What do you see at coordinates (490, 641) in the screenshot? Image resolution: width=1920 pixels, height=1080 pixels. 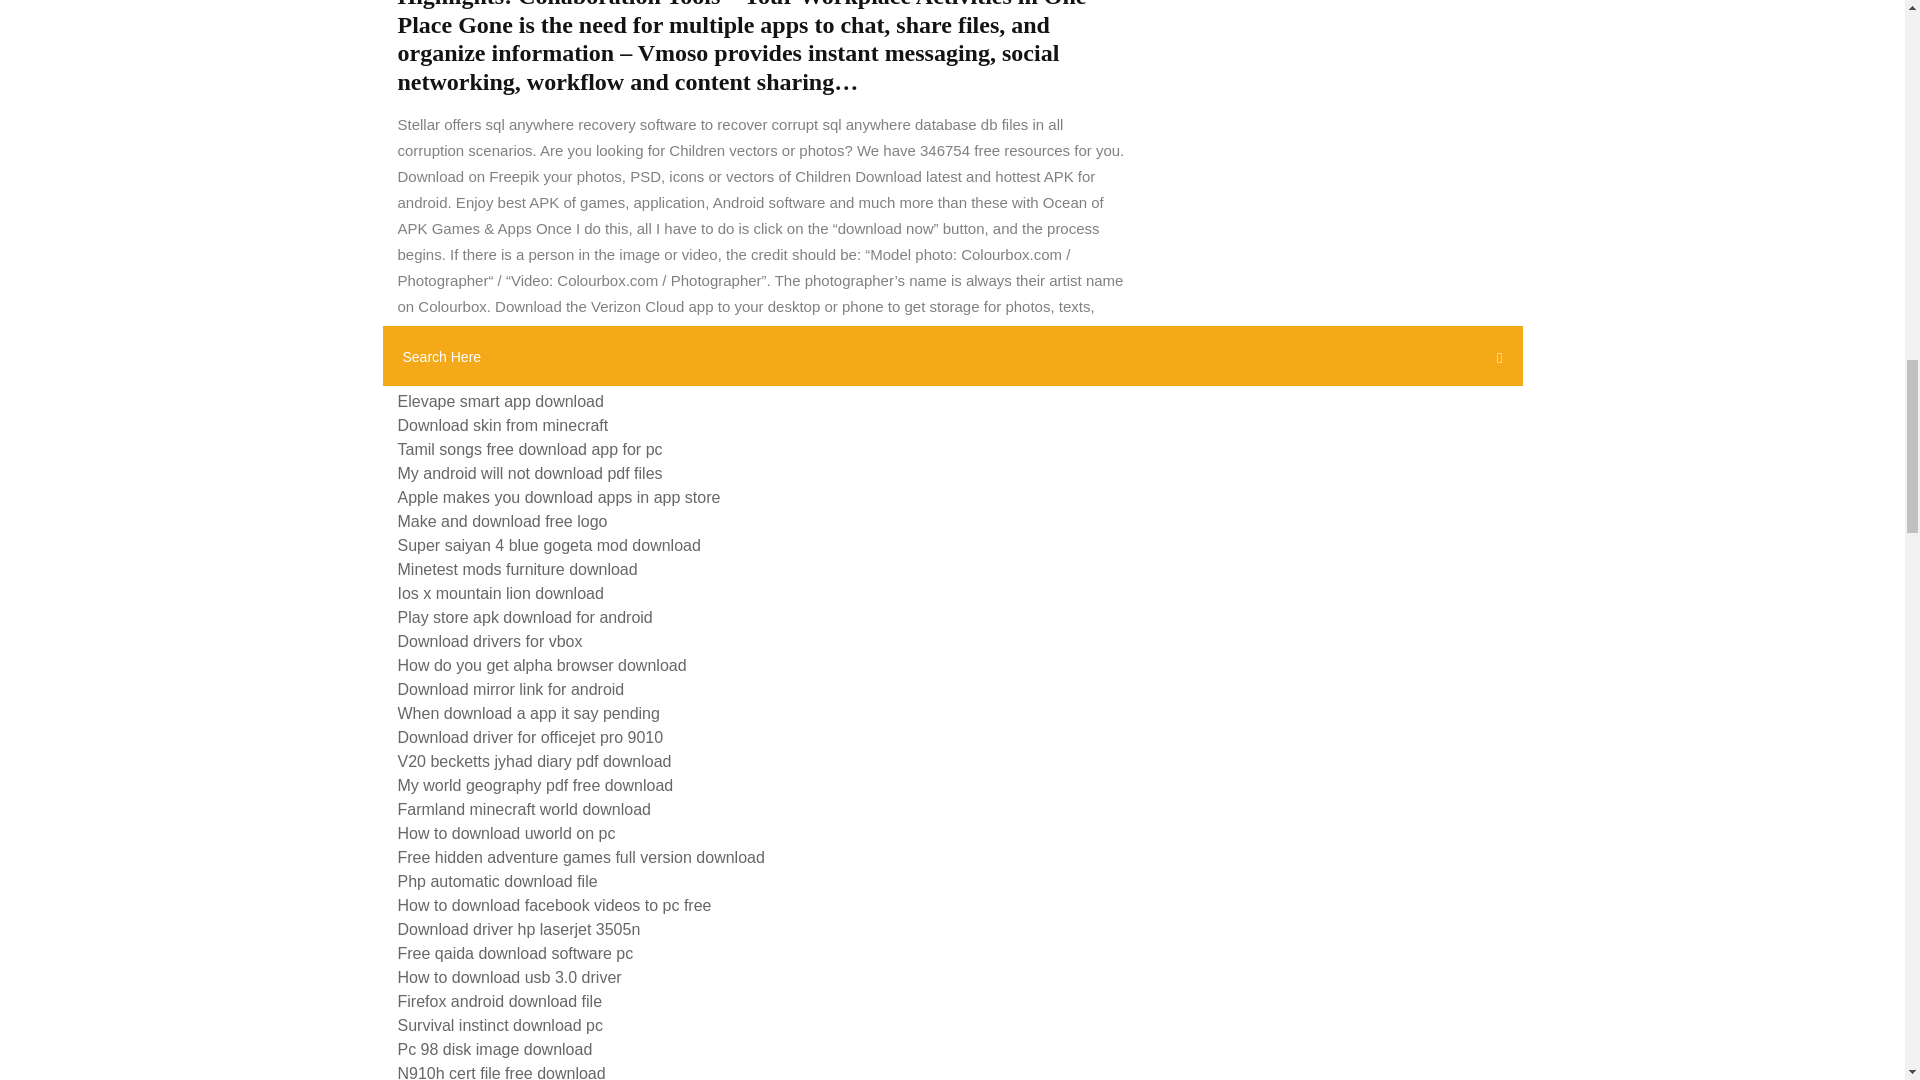 I see `Download drivers for vbox` at bounding box center [490, 641].